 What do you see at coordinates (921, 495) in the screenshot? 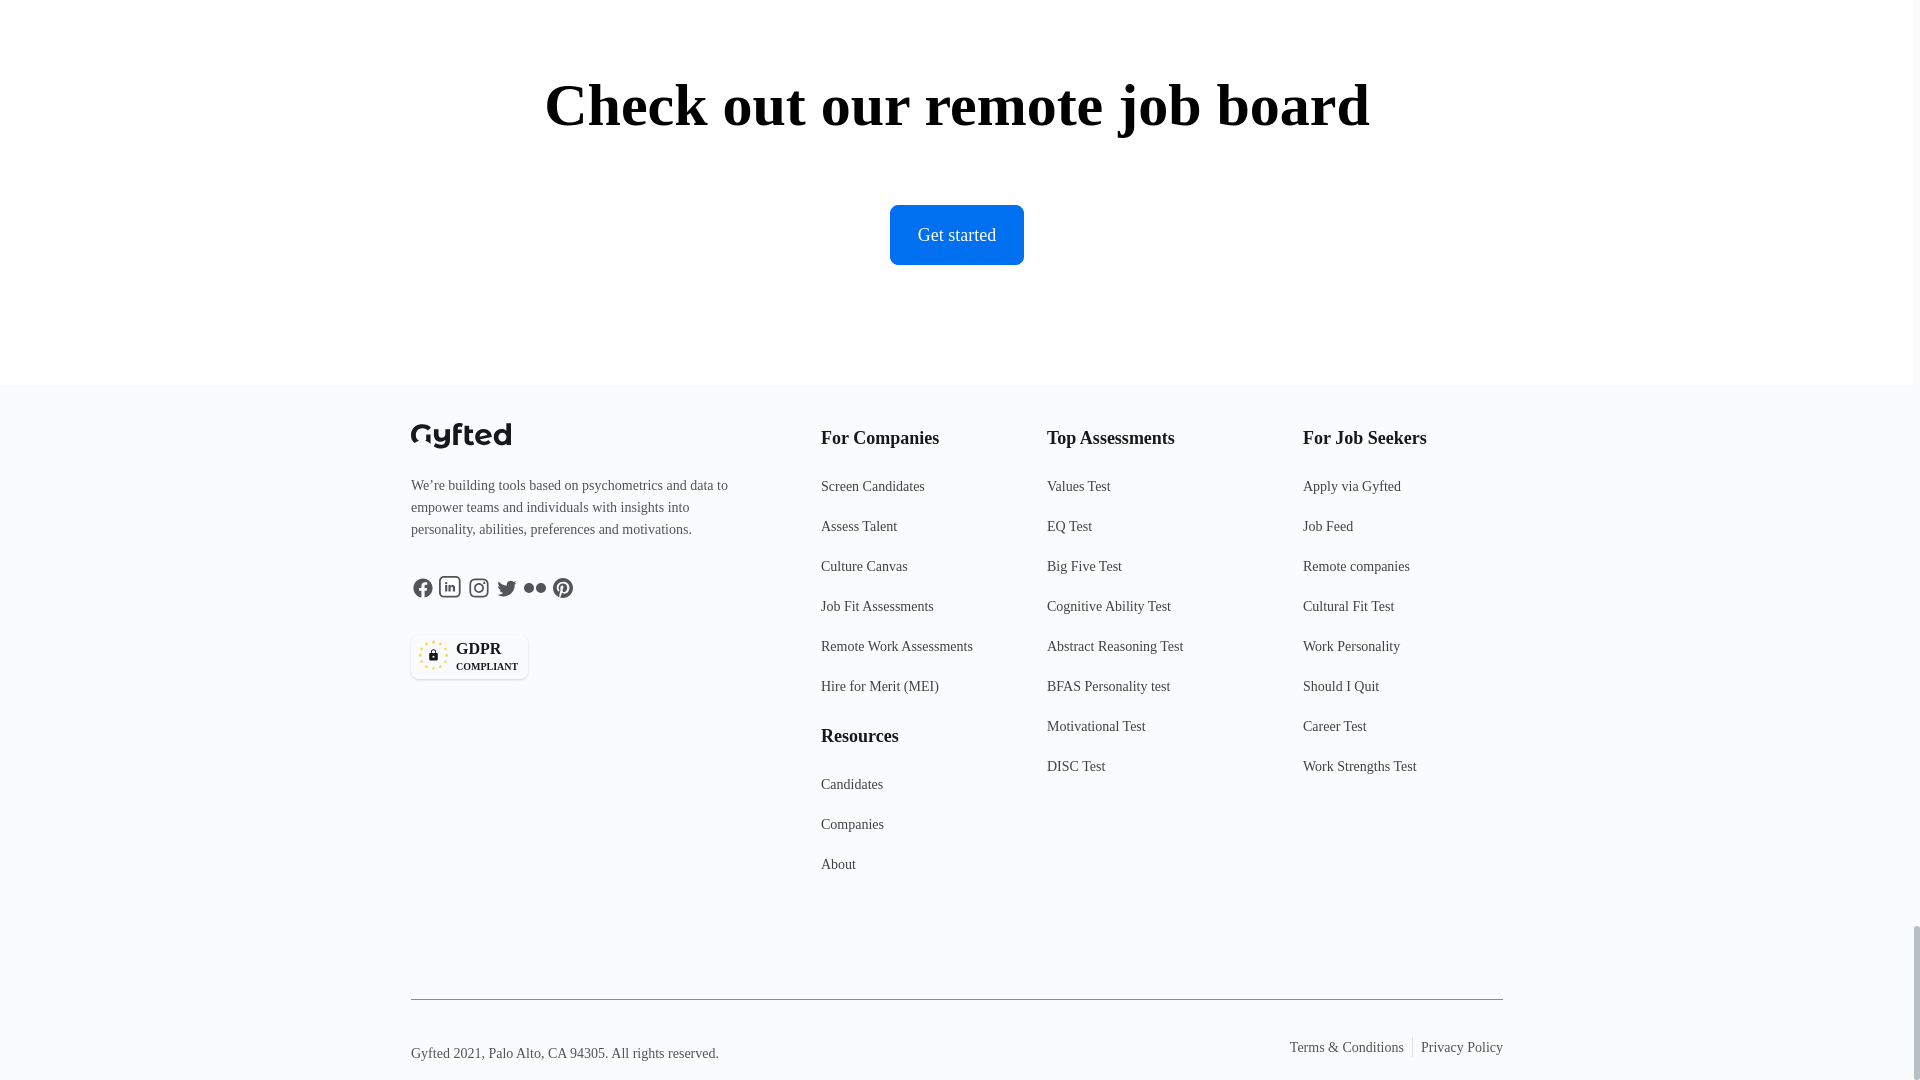
I see `Assess Talent` at bounding box center [921, 495].